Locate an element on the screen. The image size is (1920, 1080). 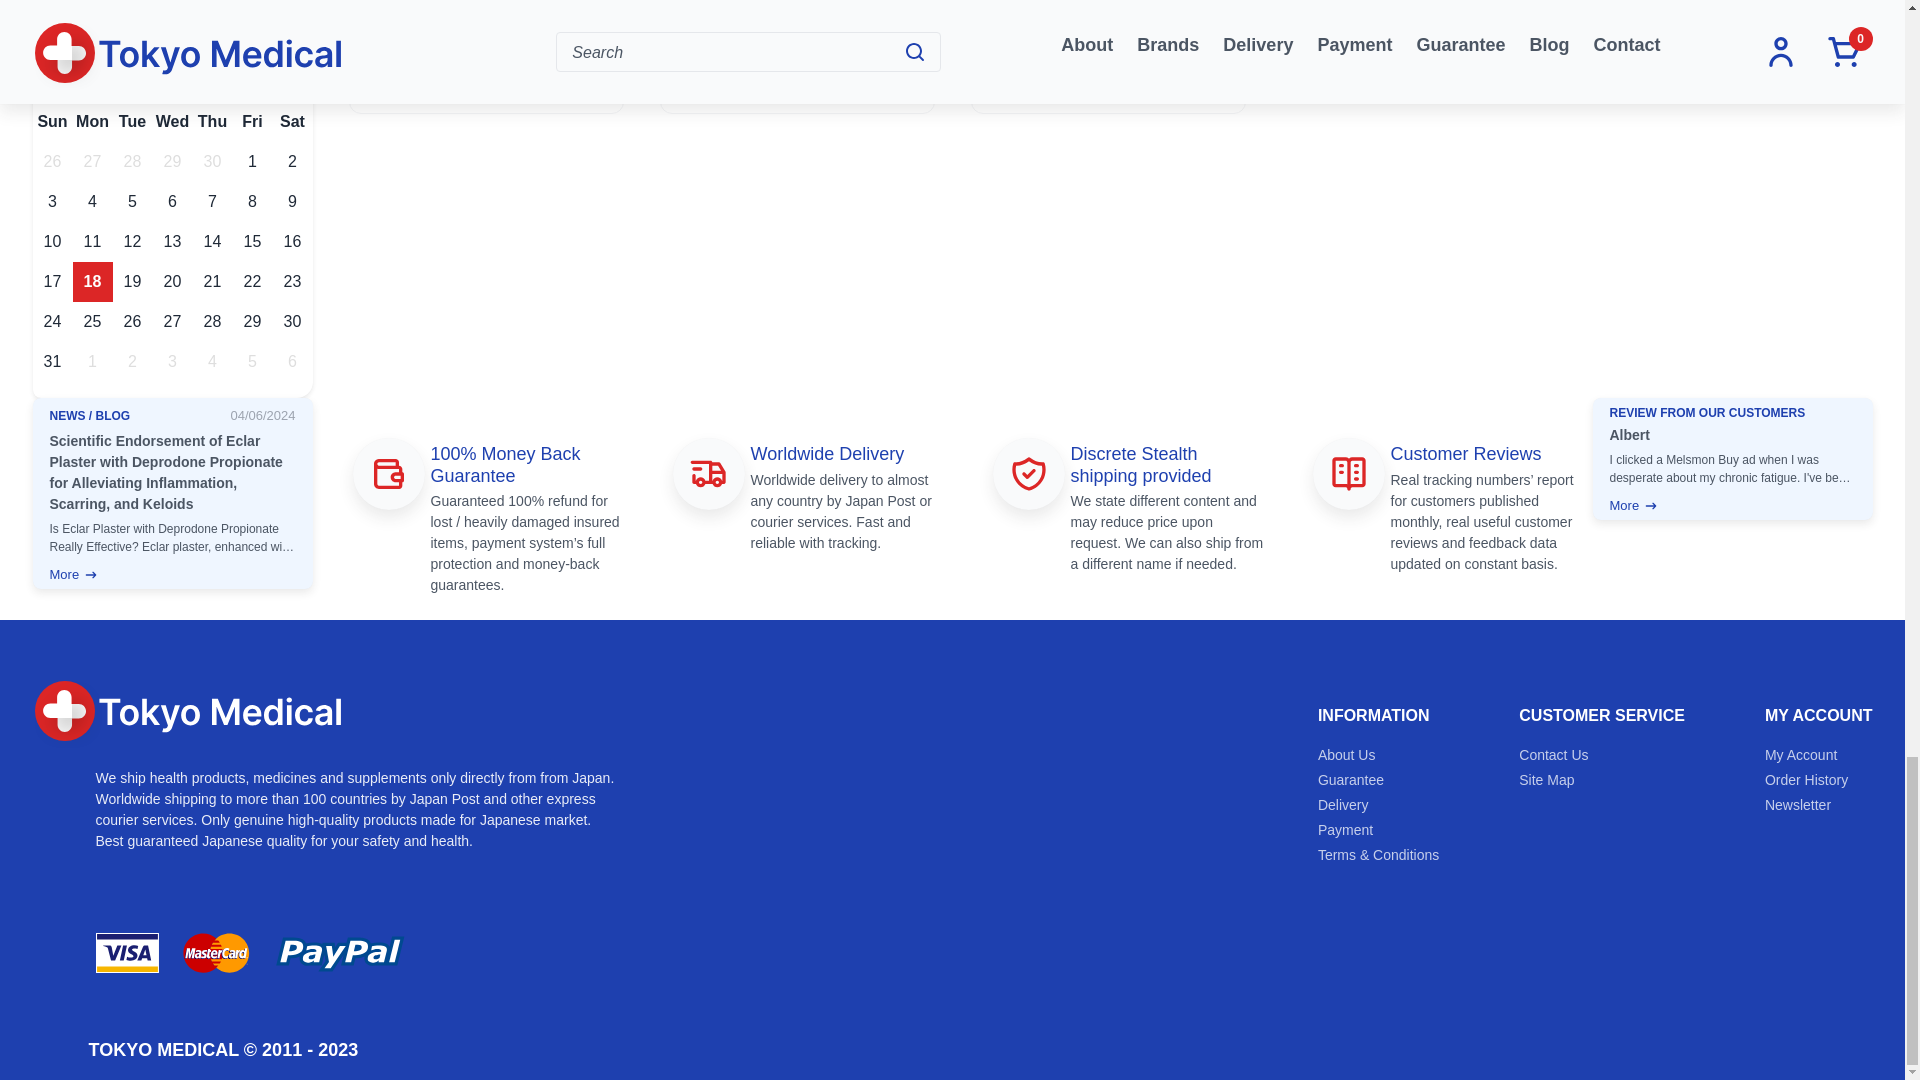
pay is located at coordinates (252, 954).